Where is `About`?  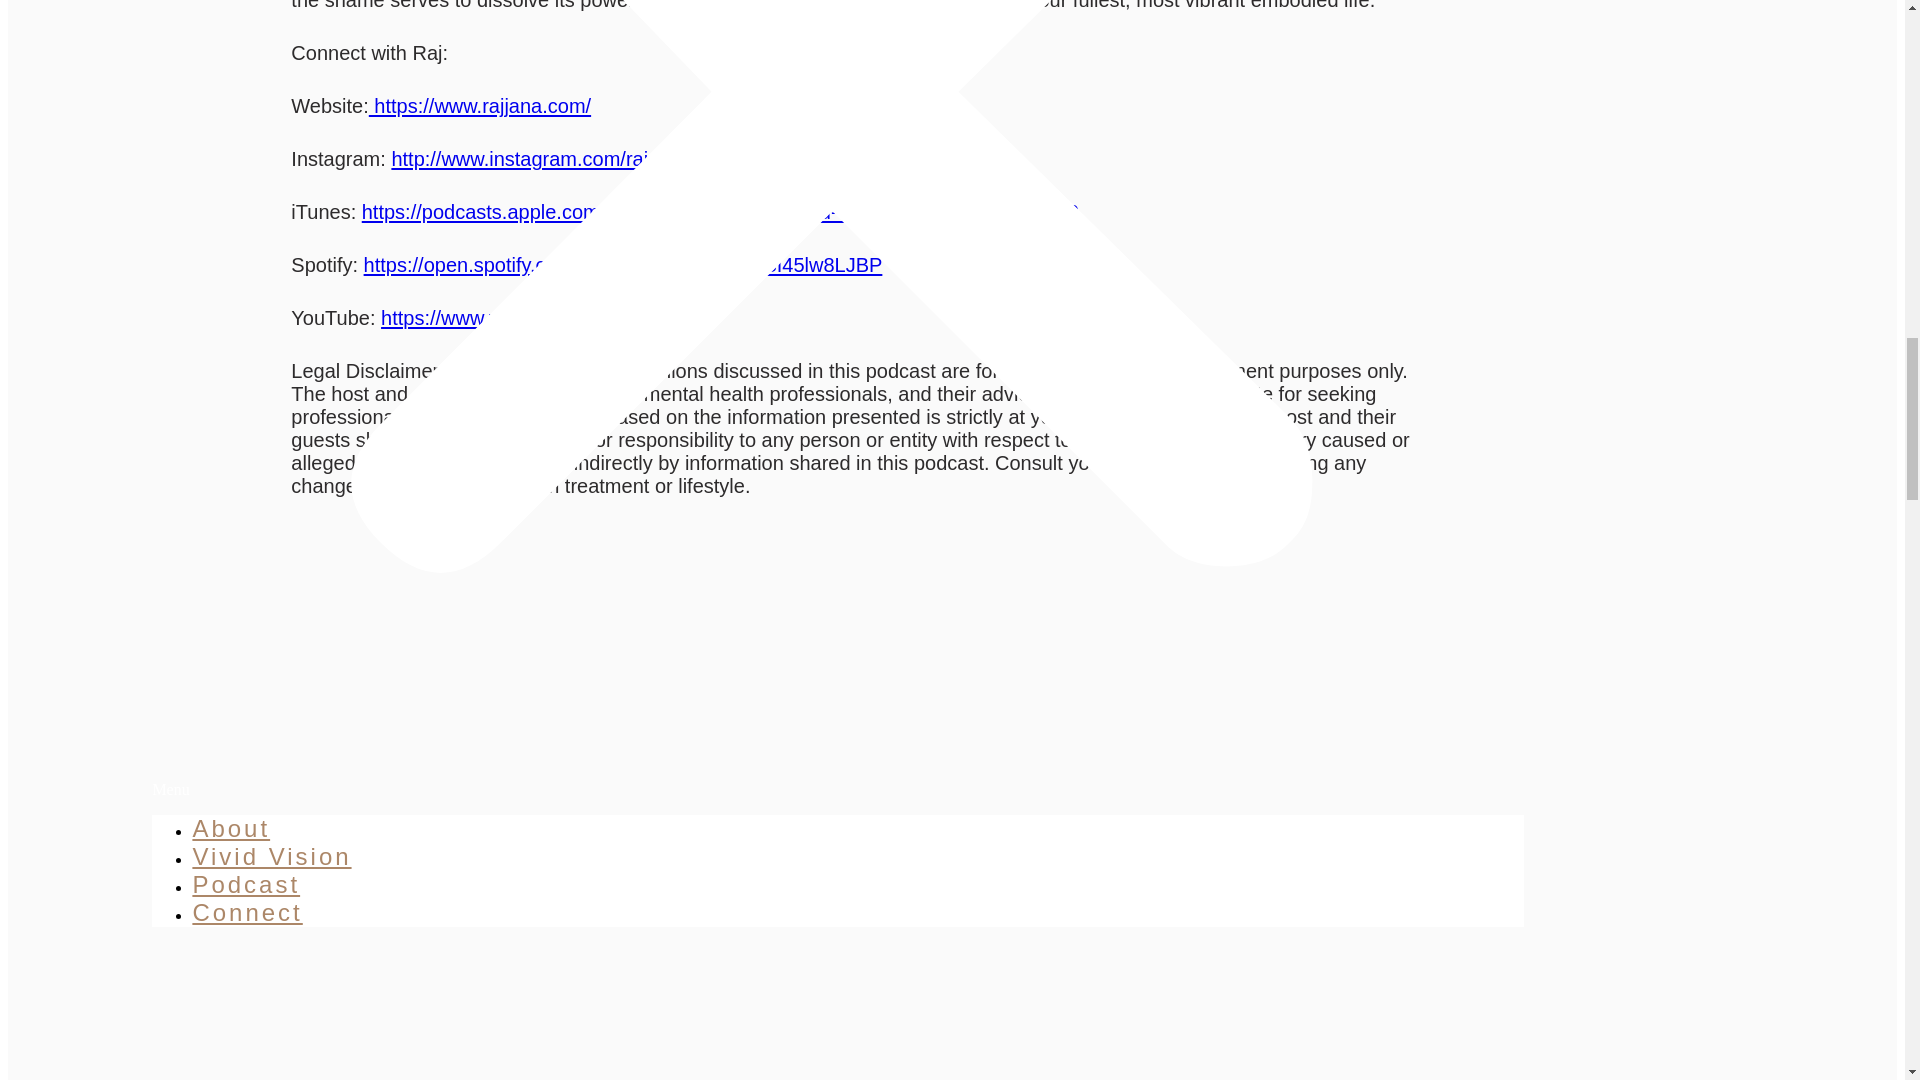
About is located at coordinates (231, 828).